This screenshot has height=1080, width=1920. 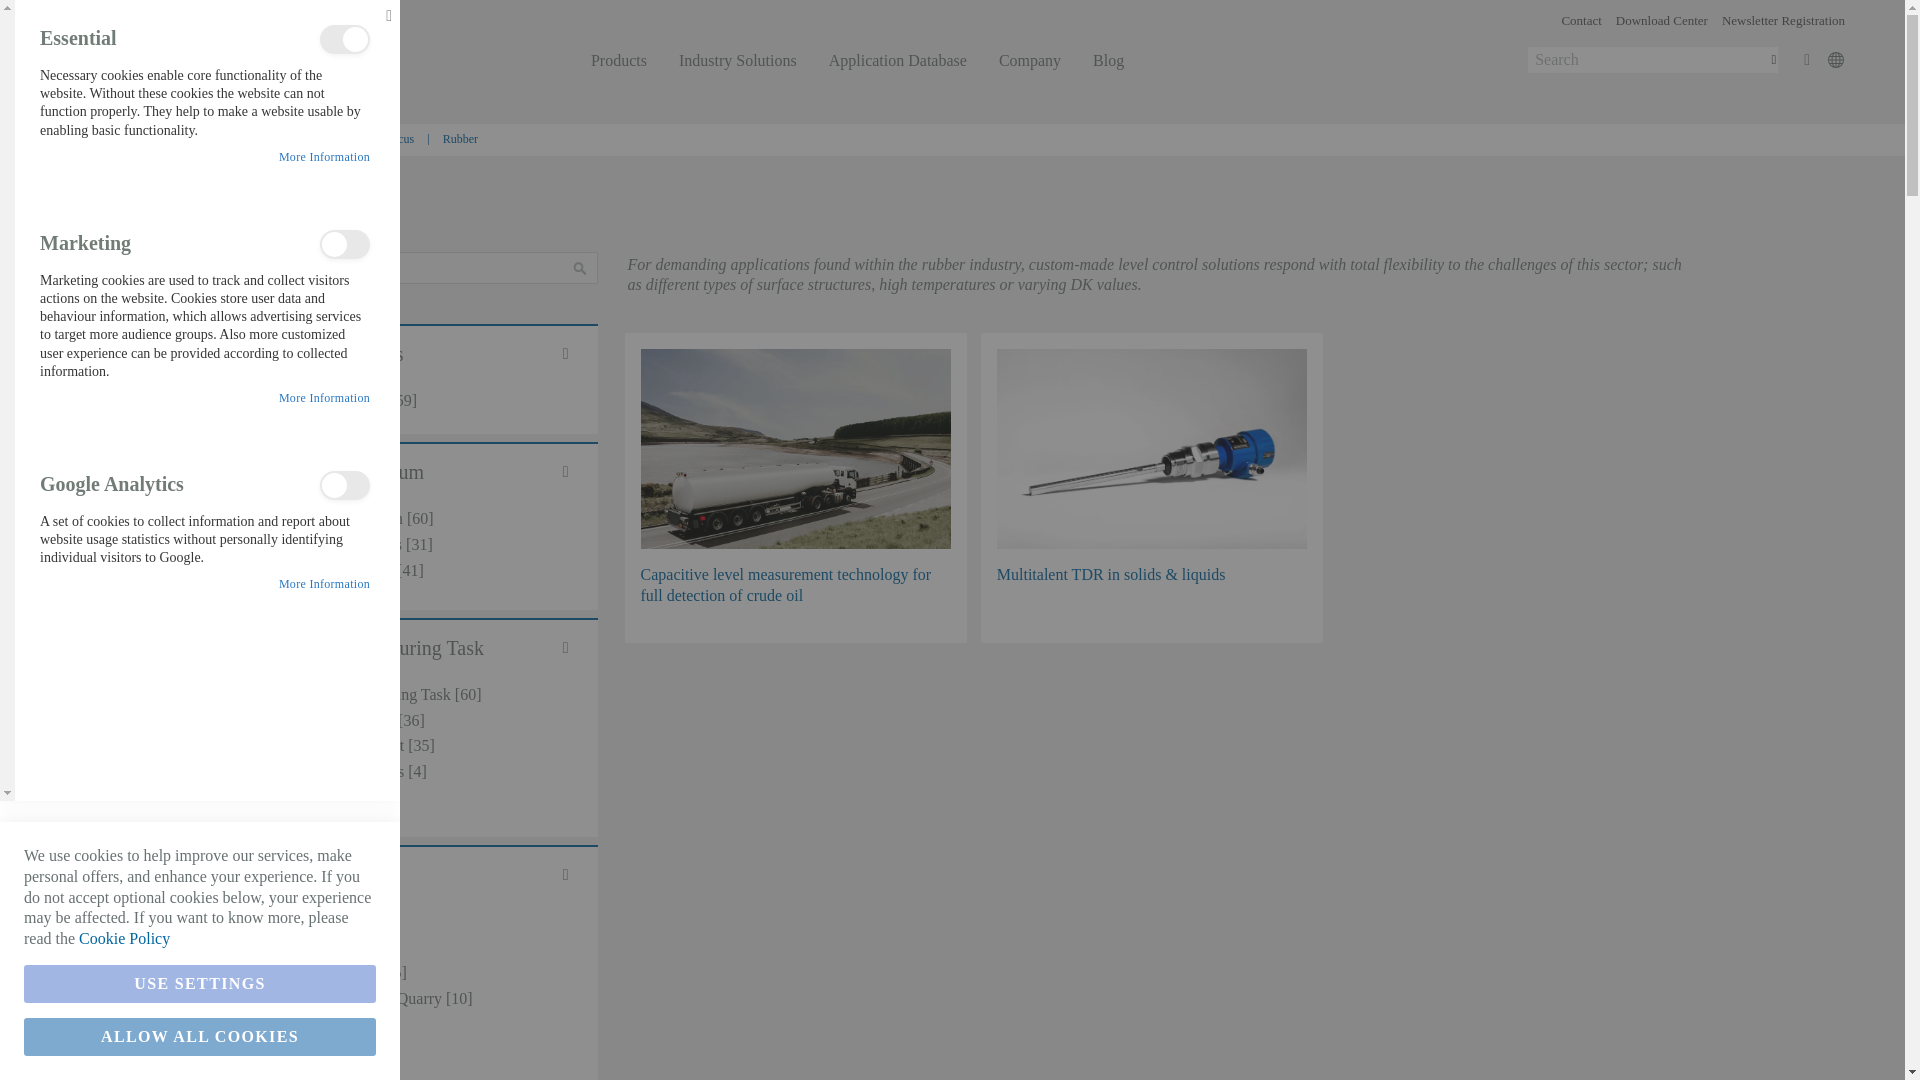 I want to click on Case Studies Medium, so click(x=415, y=519).